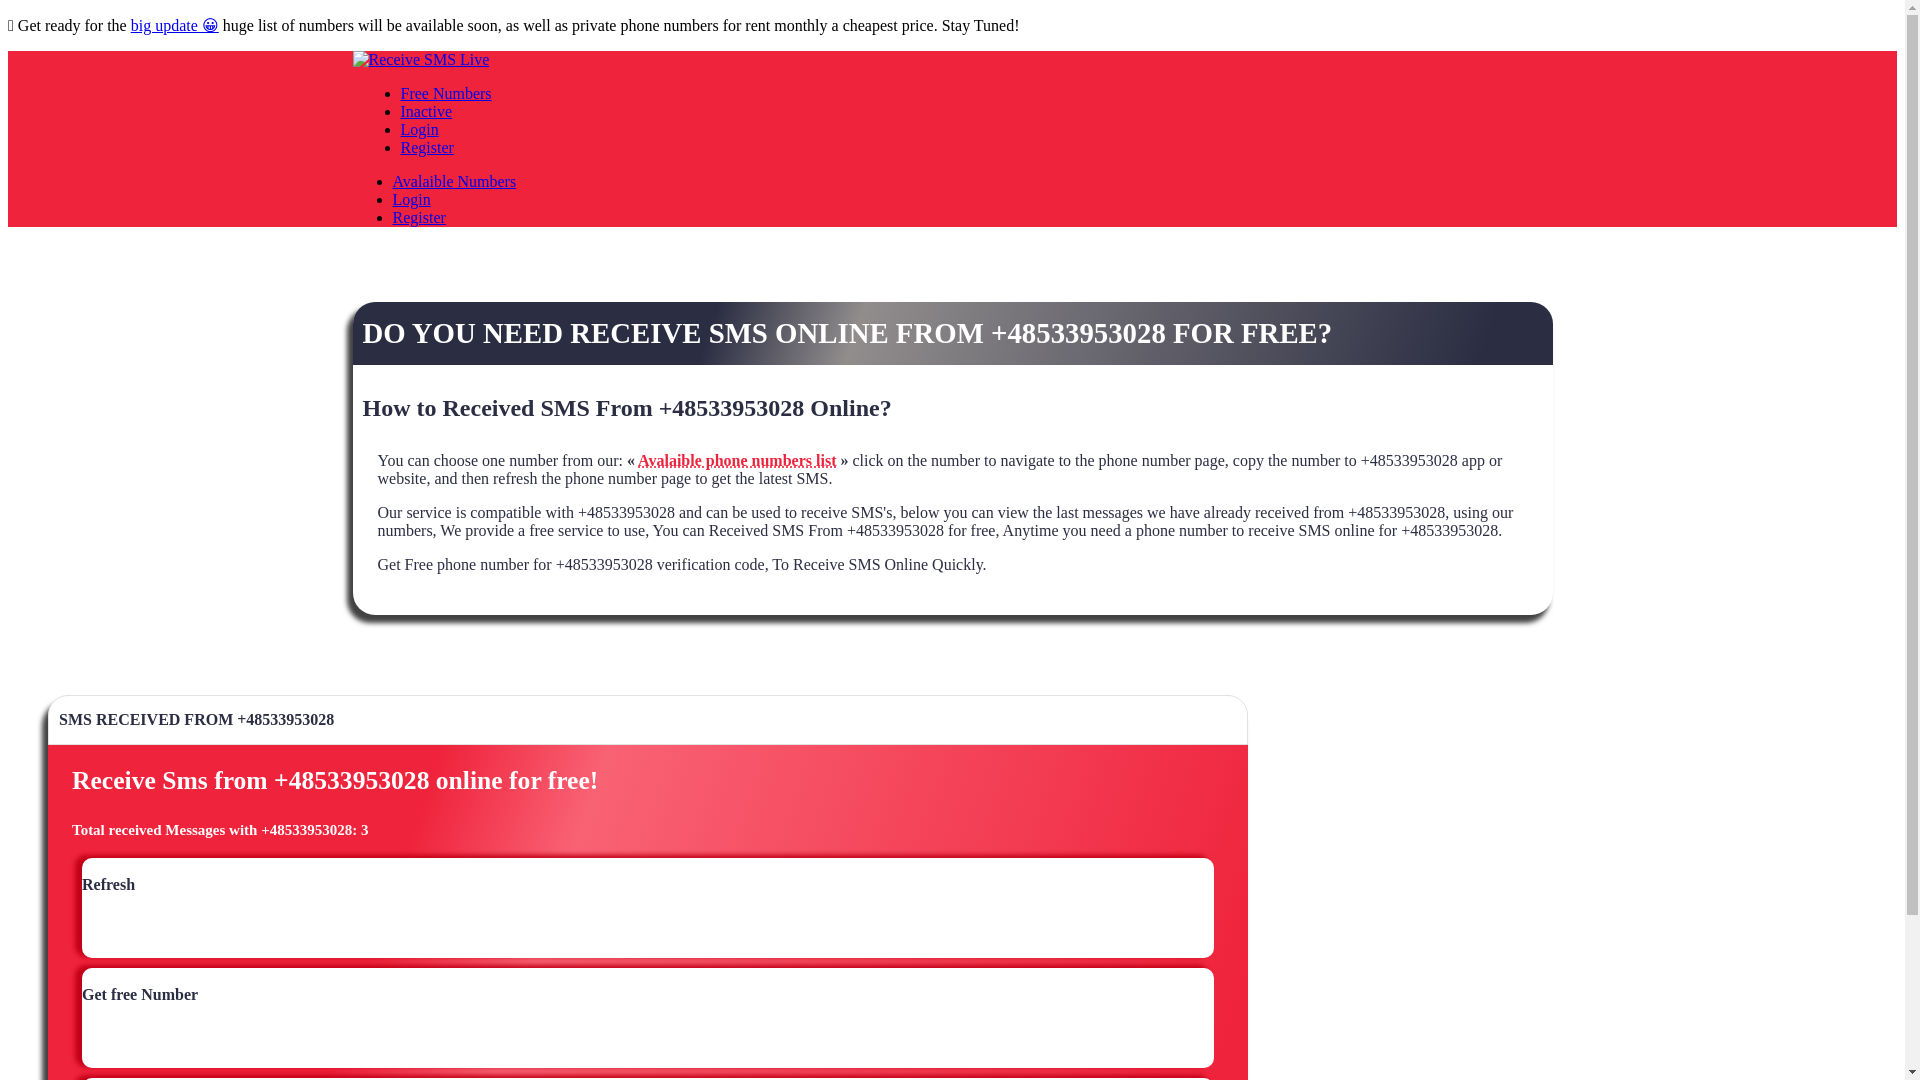 Image resolution: width=1920 pixels, height=1080 pixels. Describe the element at coordinates (410, 200) in the screenshot. I see `Login` at that location.